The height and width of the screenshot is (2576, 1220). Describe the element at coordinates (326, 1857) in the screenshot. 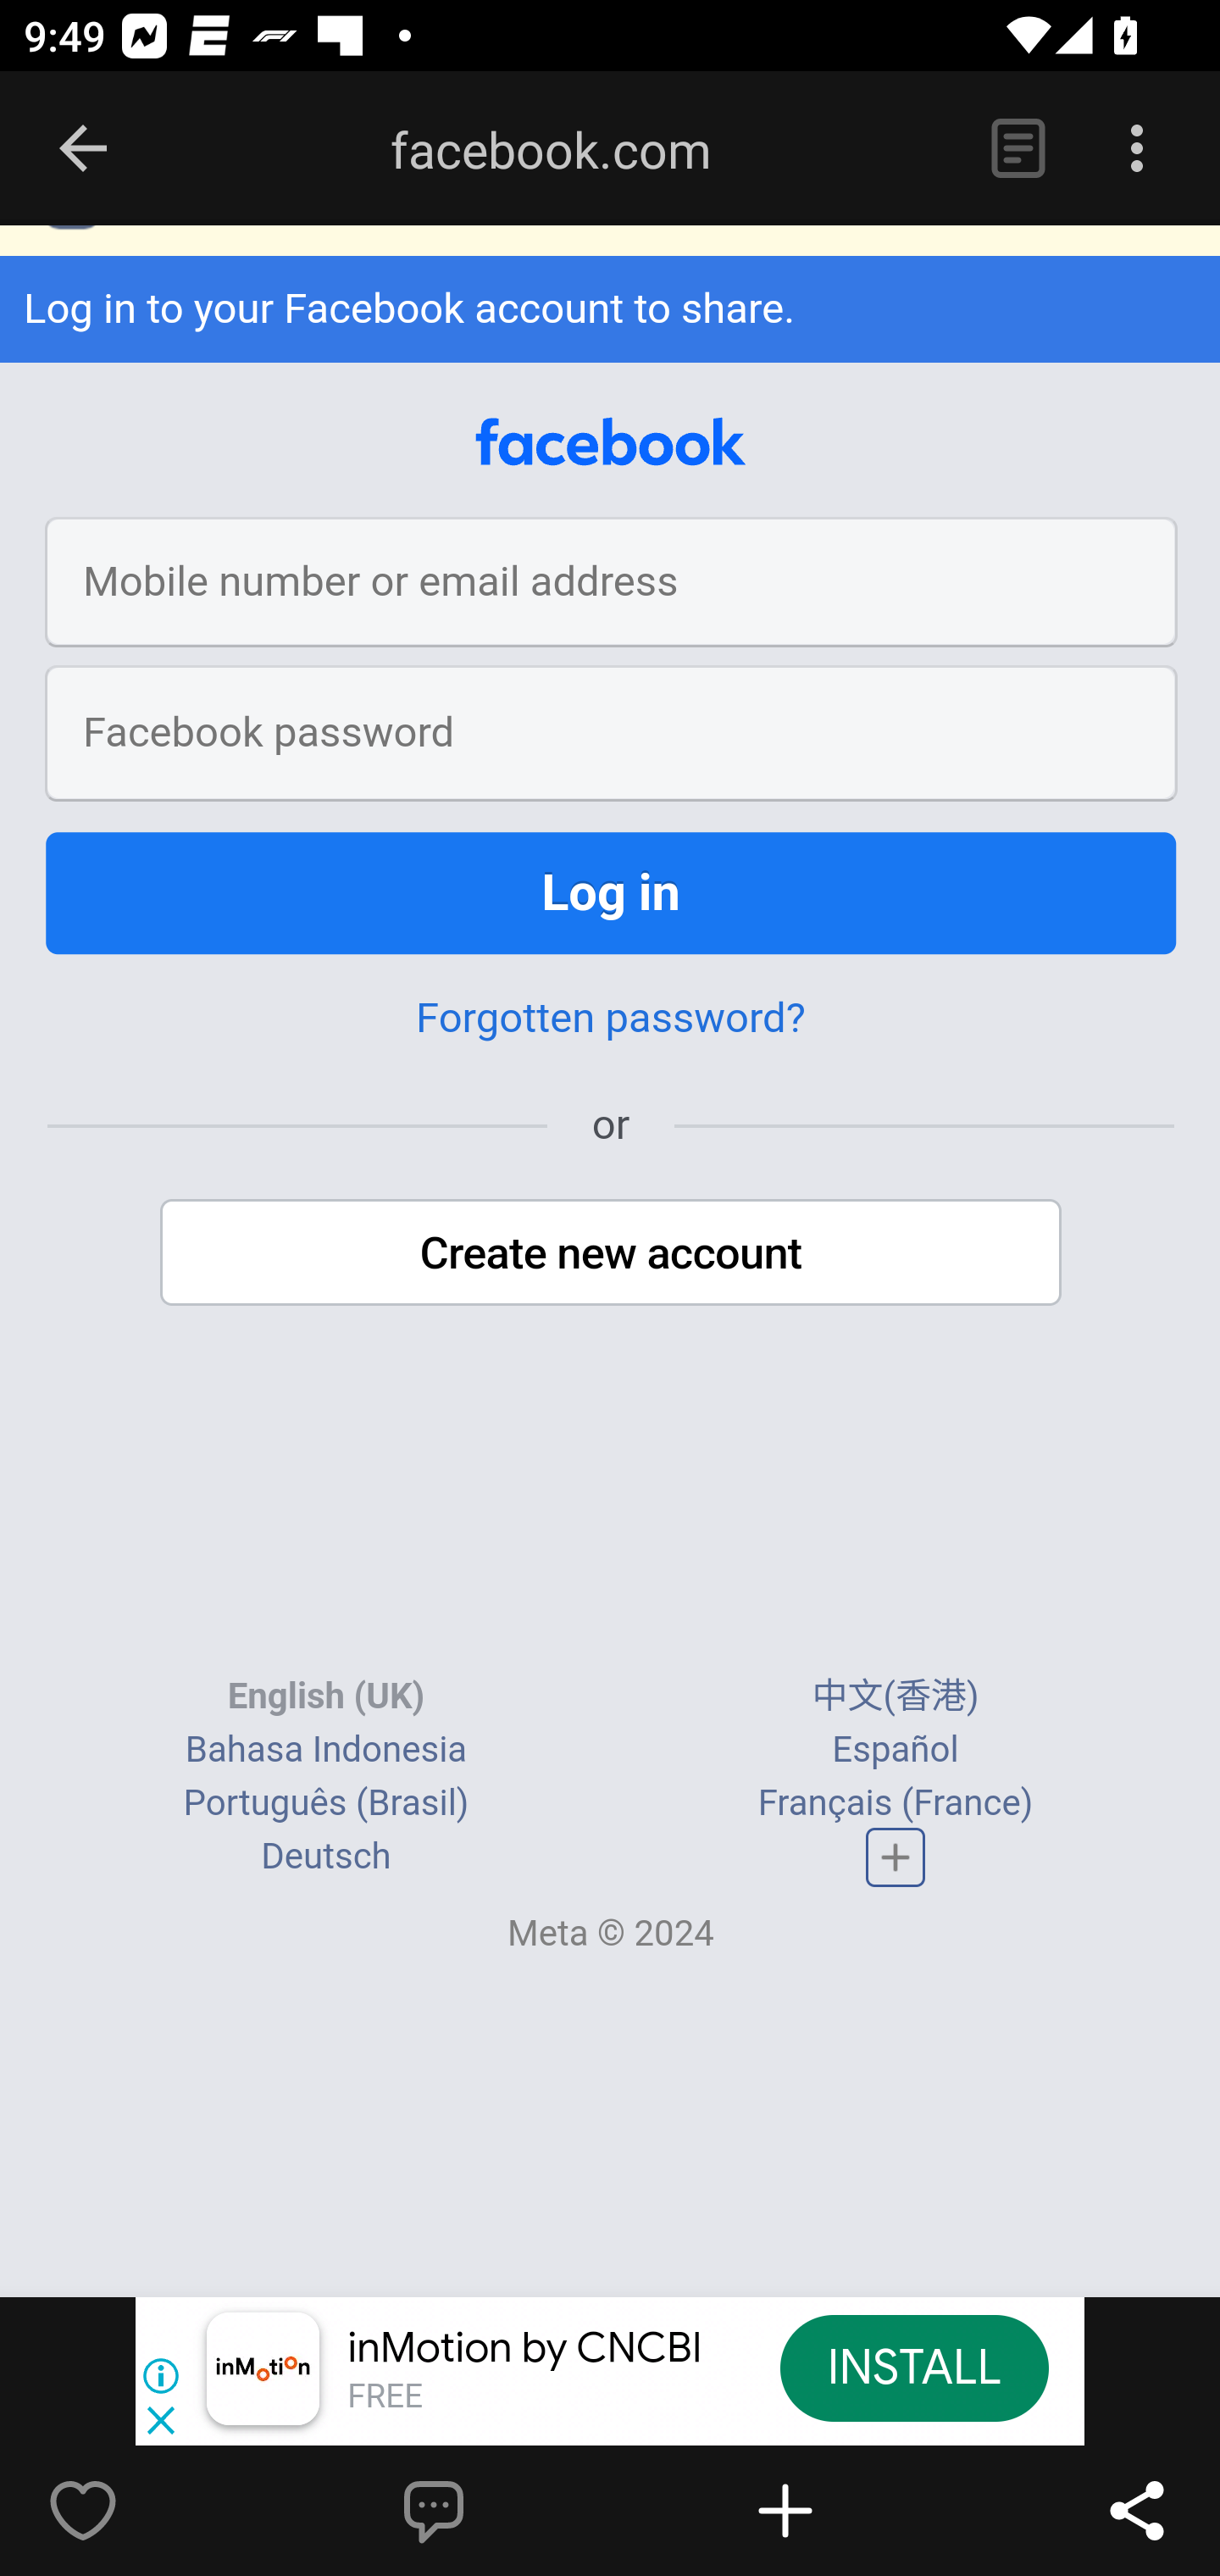

I see `Deutsch` at that location.